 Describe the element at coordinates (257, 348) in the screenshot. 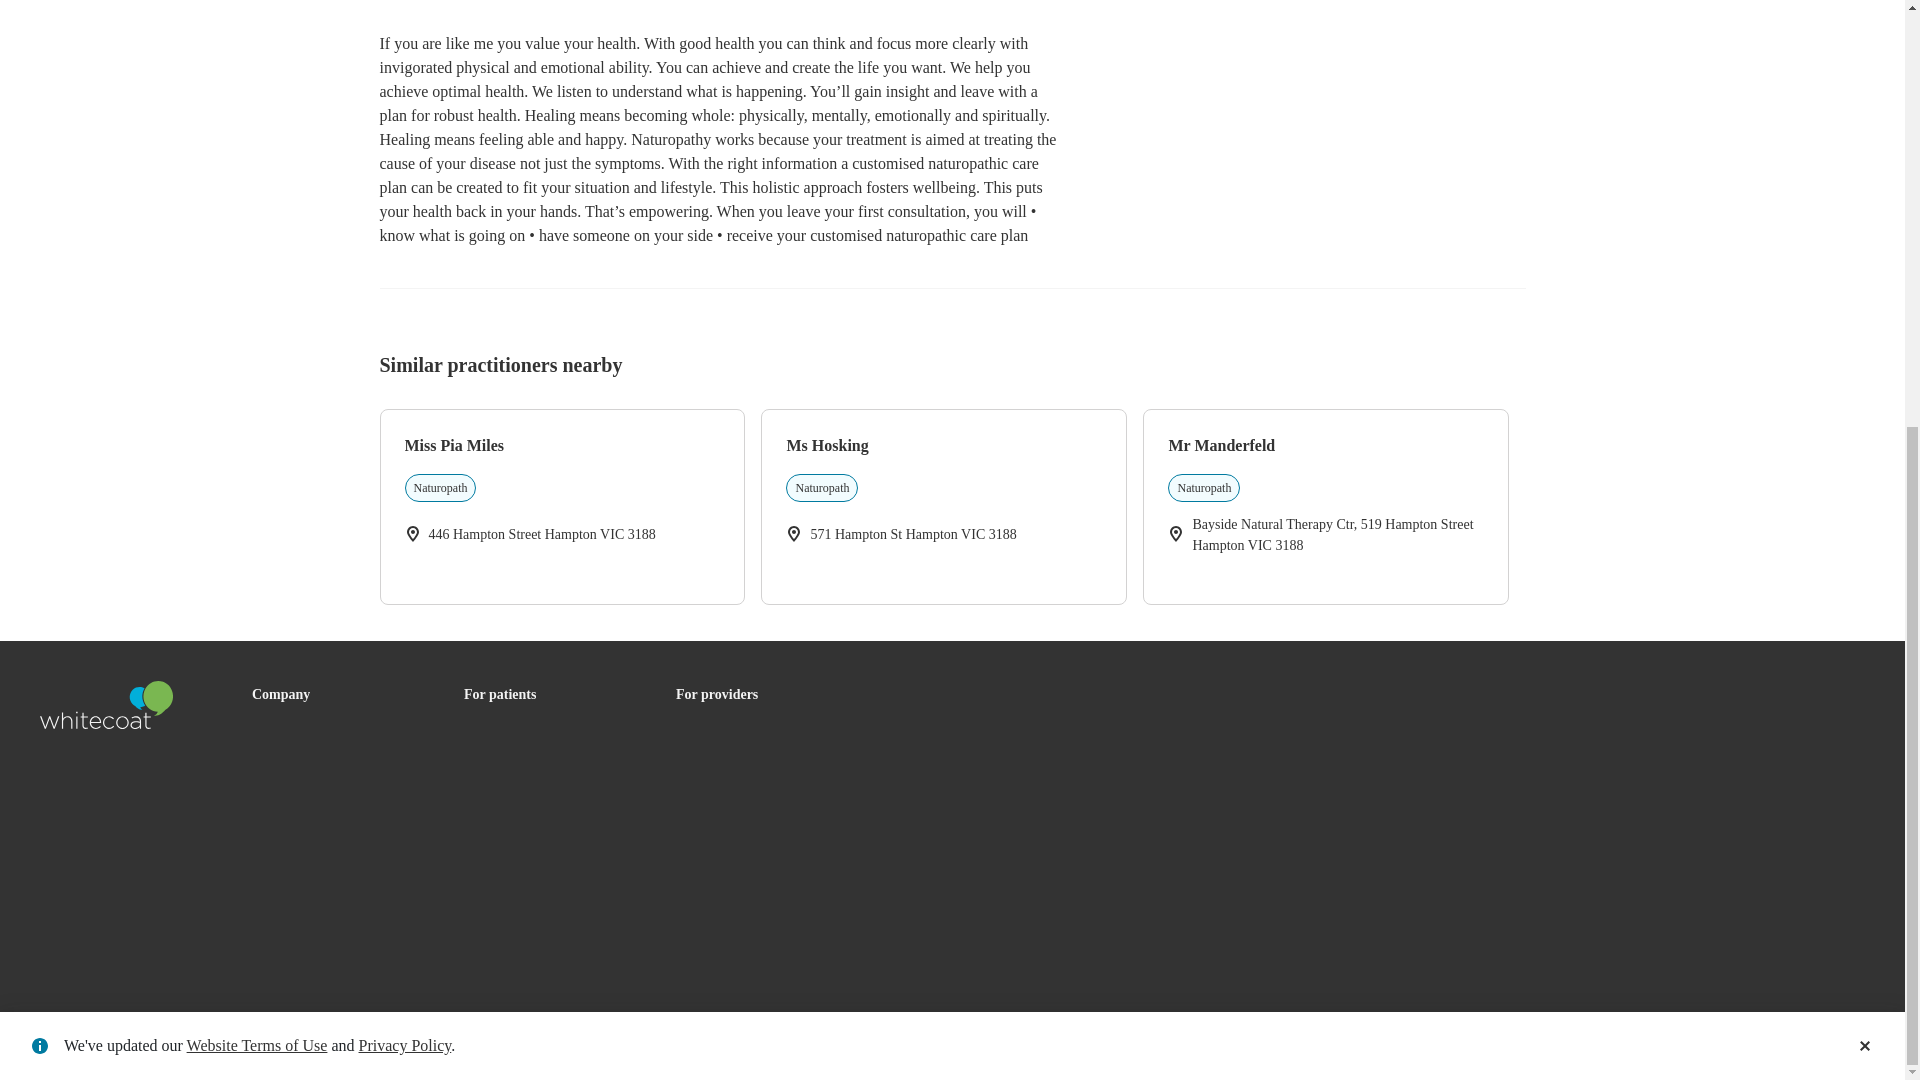

I see `Website Terms of Use` at that location.